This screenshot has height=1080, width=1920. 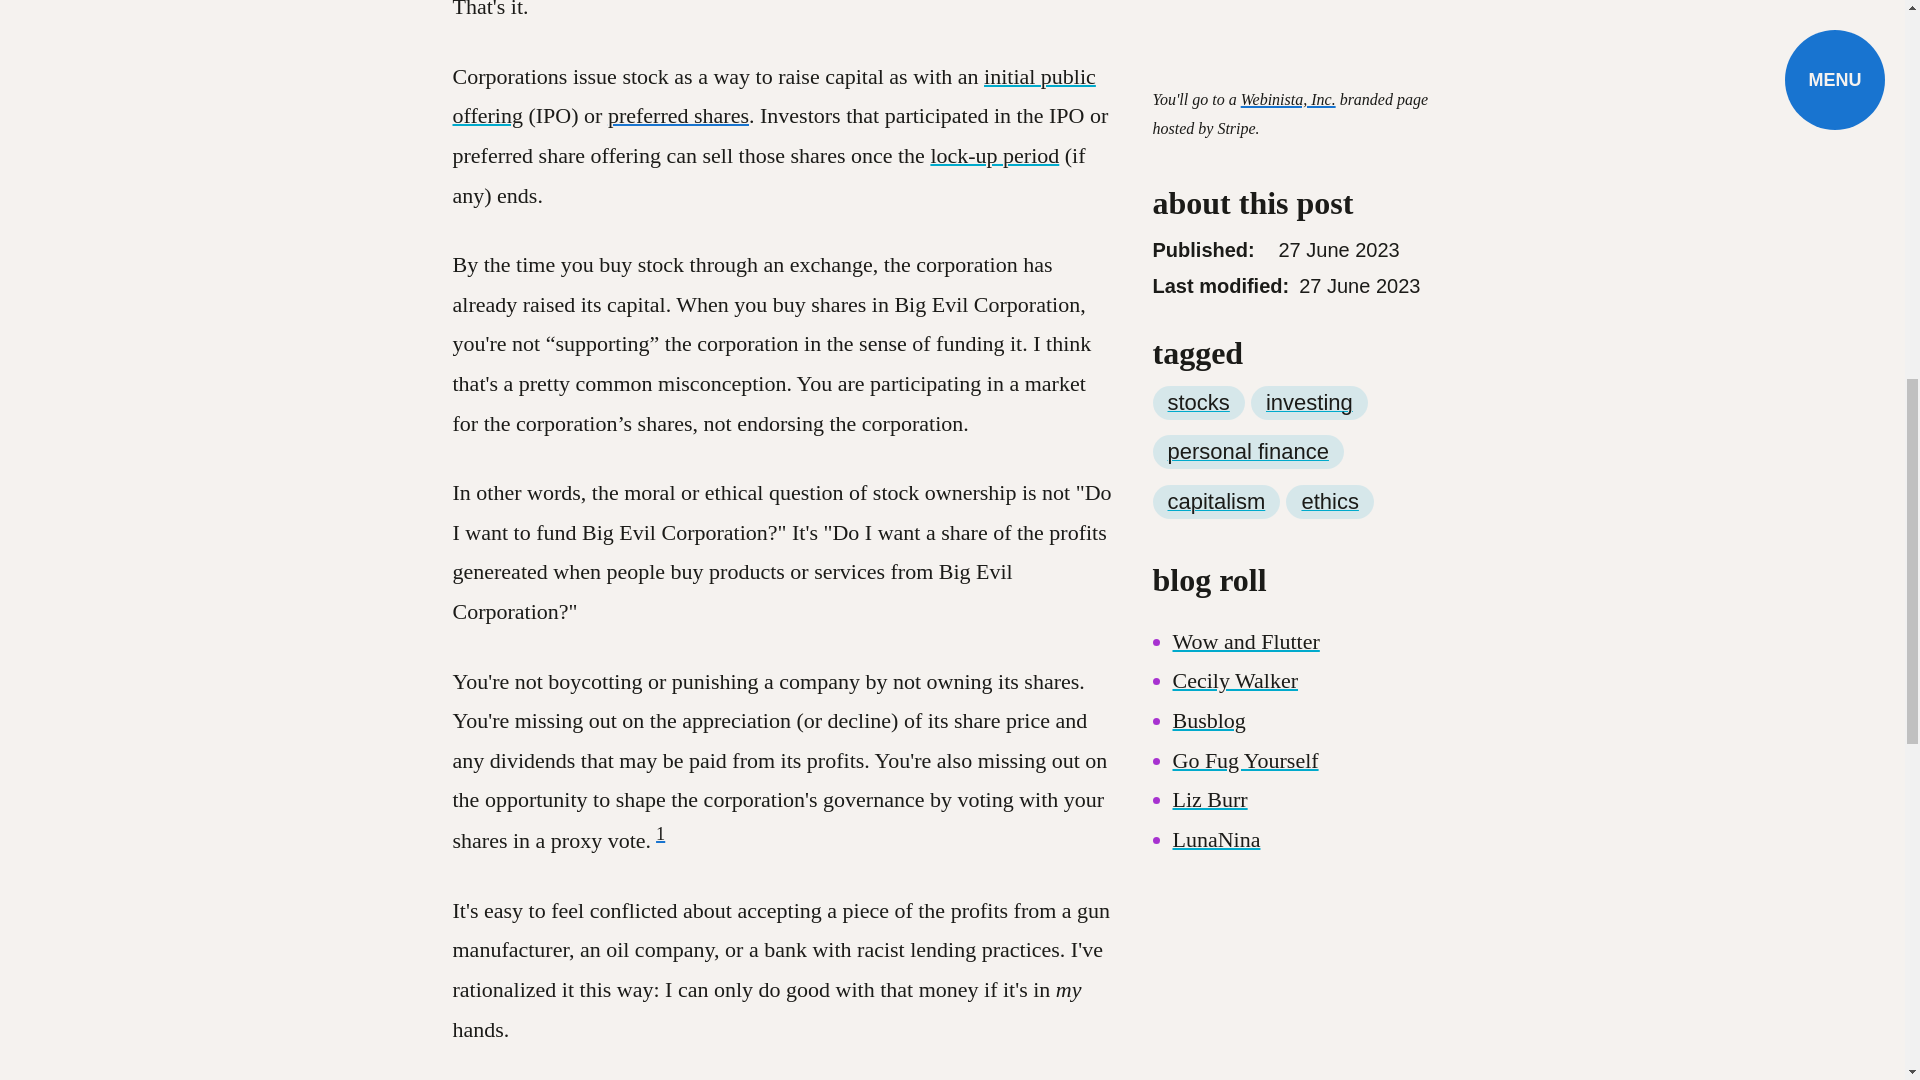 I want to click on lock-up period, so click(x=994, y=155).